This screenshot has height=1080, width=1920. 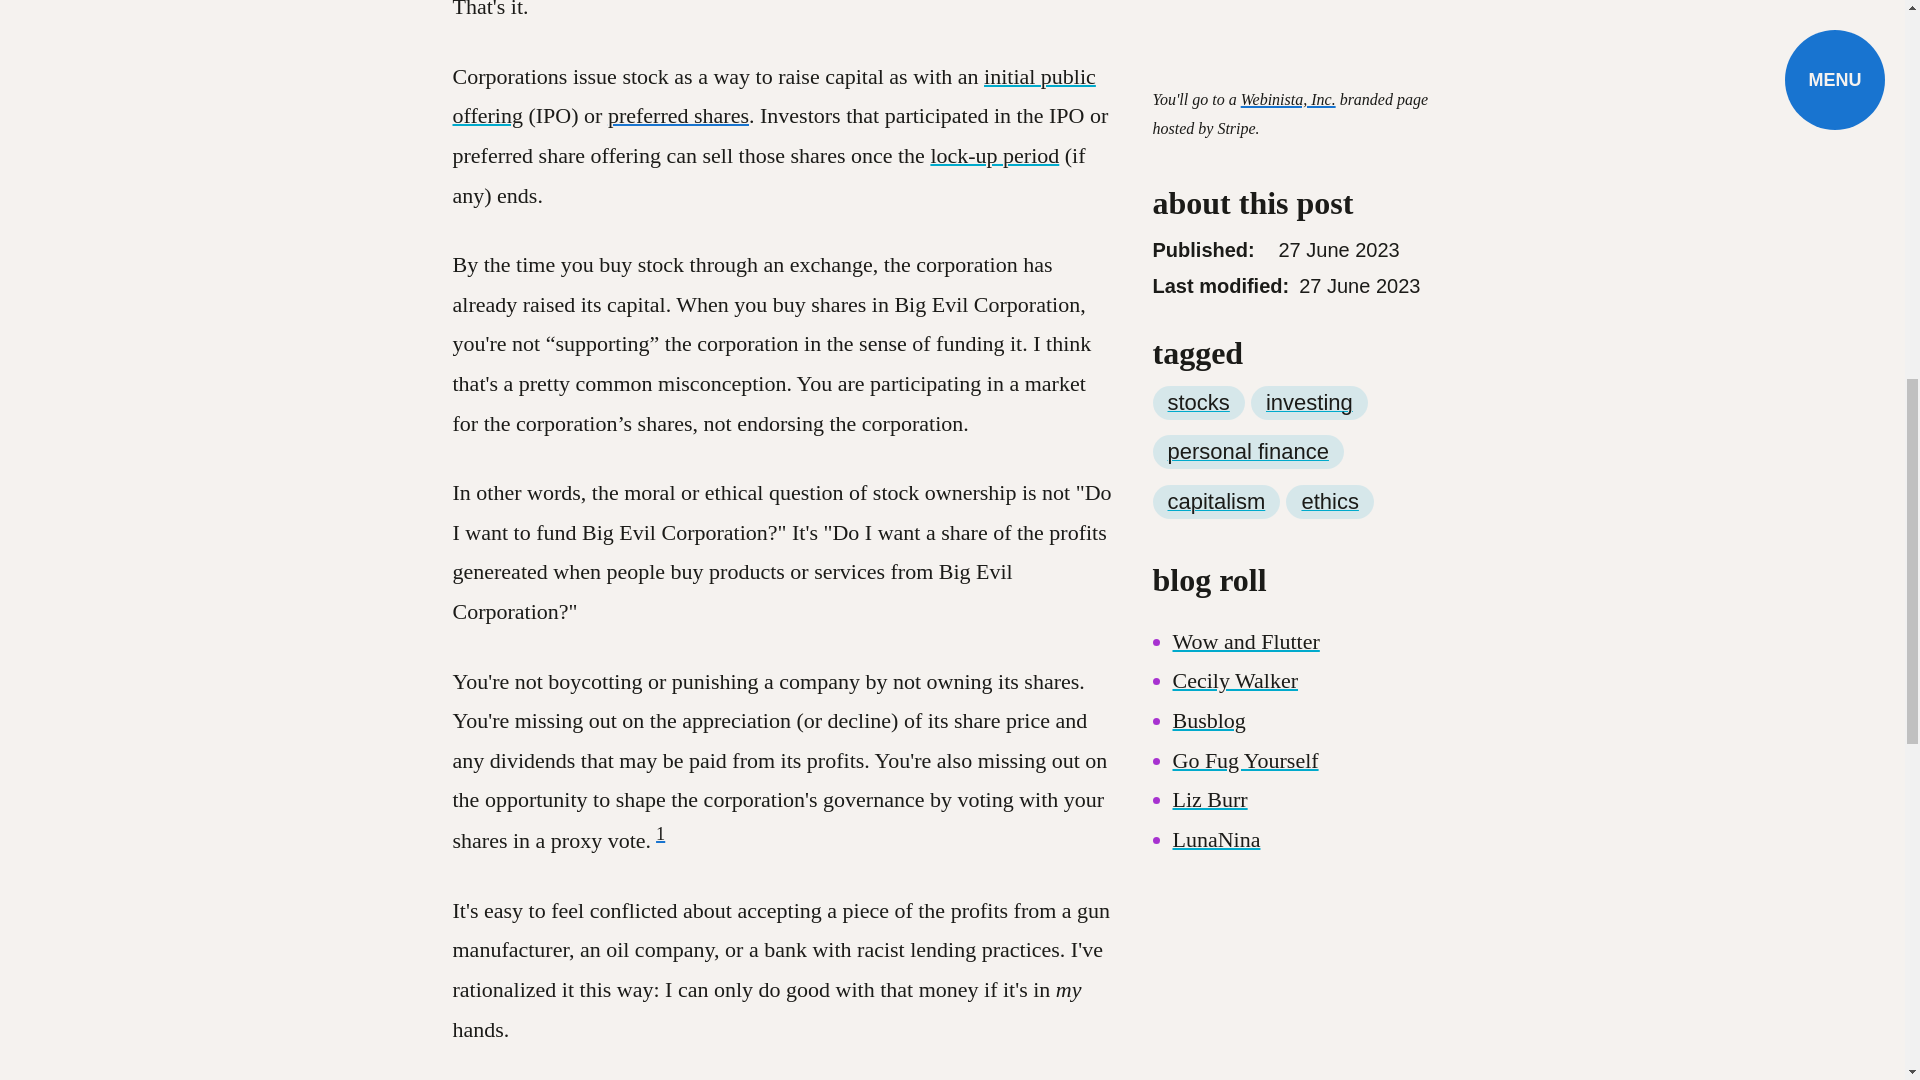 I want to click on lock-up period, so click(x=994, y=155).